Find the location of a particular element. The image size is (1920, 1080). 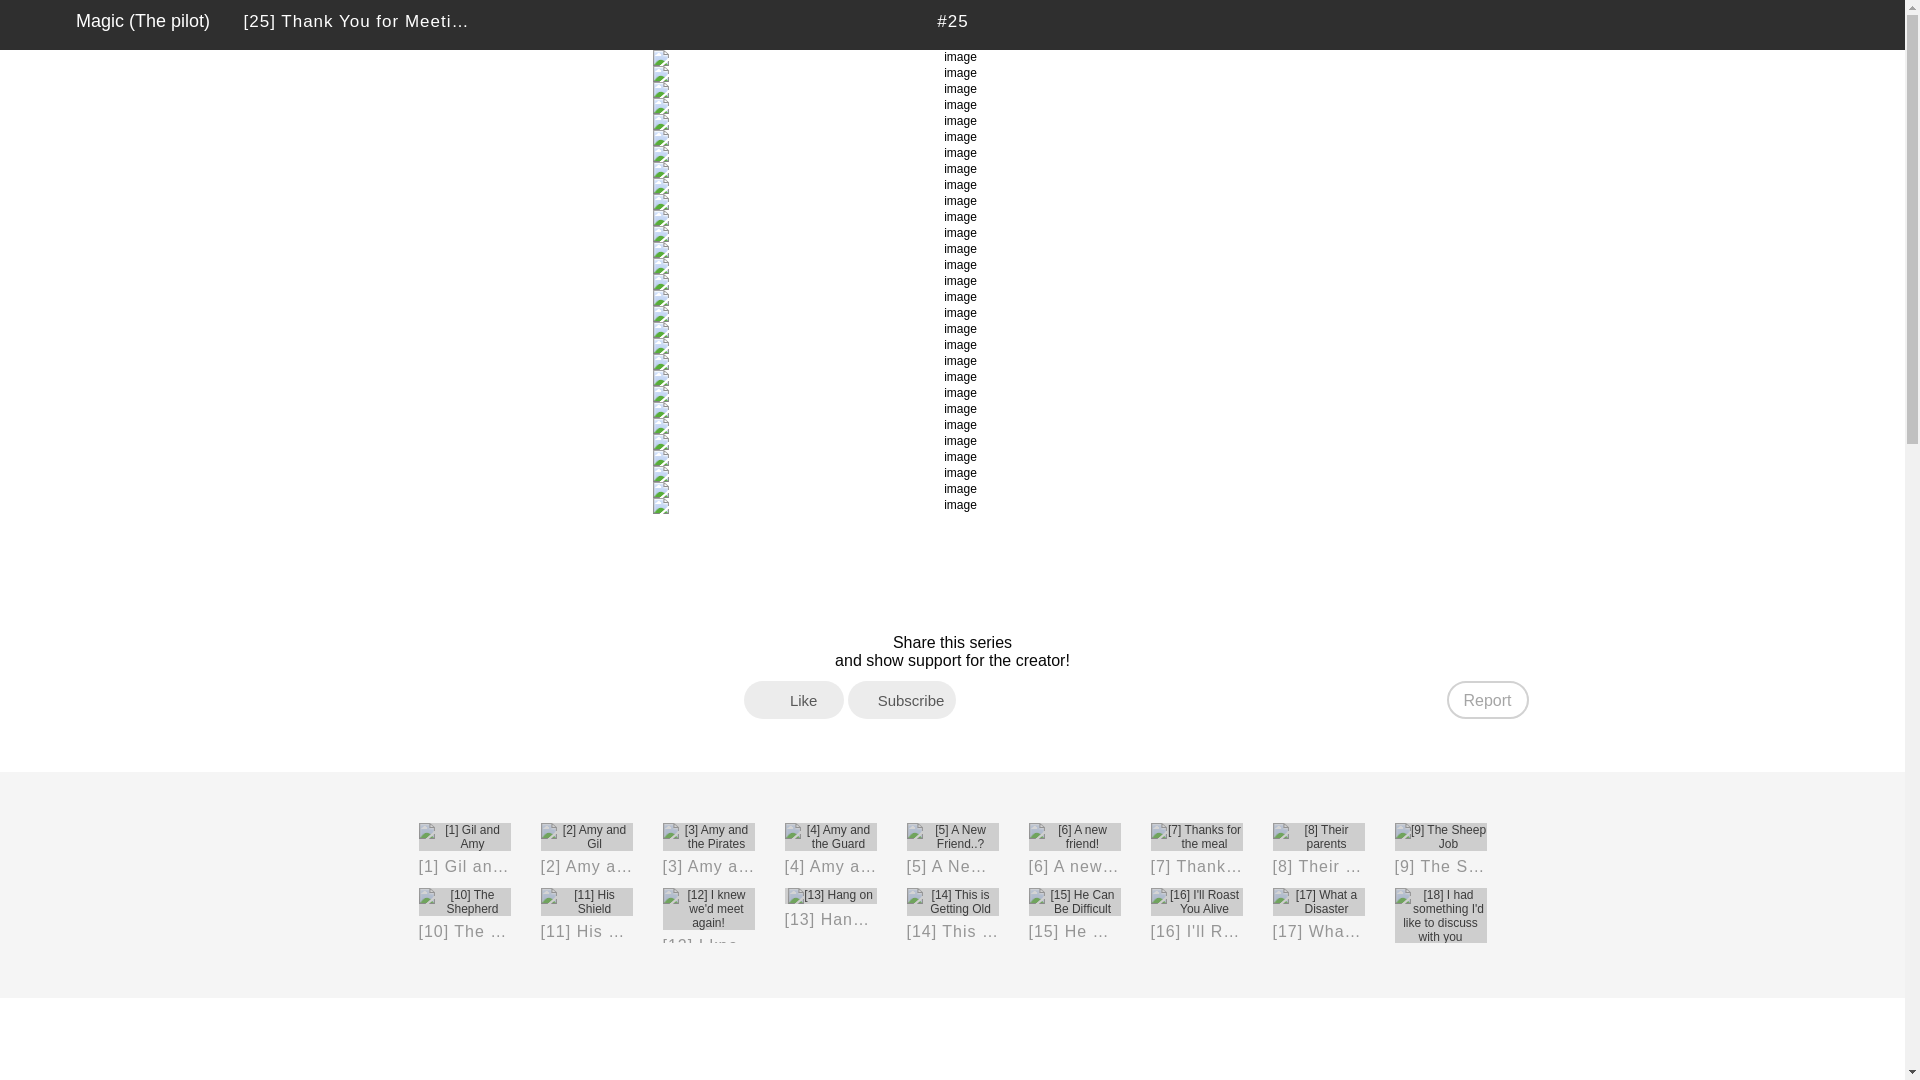

Facebook is located at coordinates (978, 700).